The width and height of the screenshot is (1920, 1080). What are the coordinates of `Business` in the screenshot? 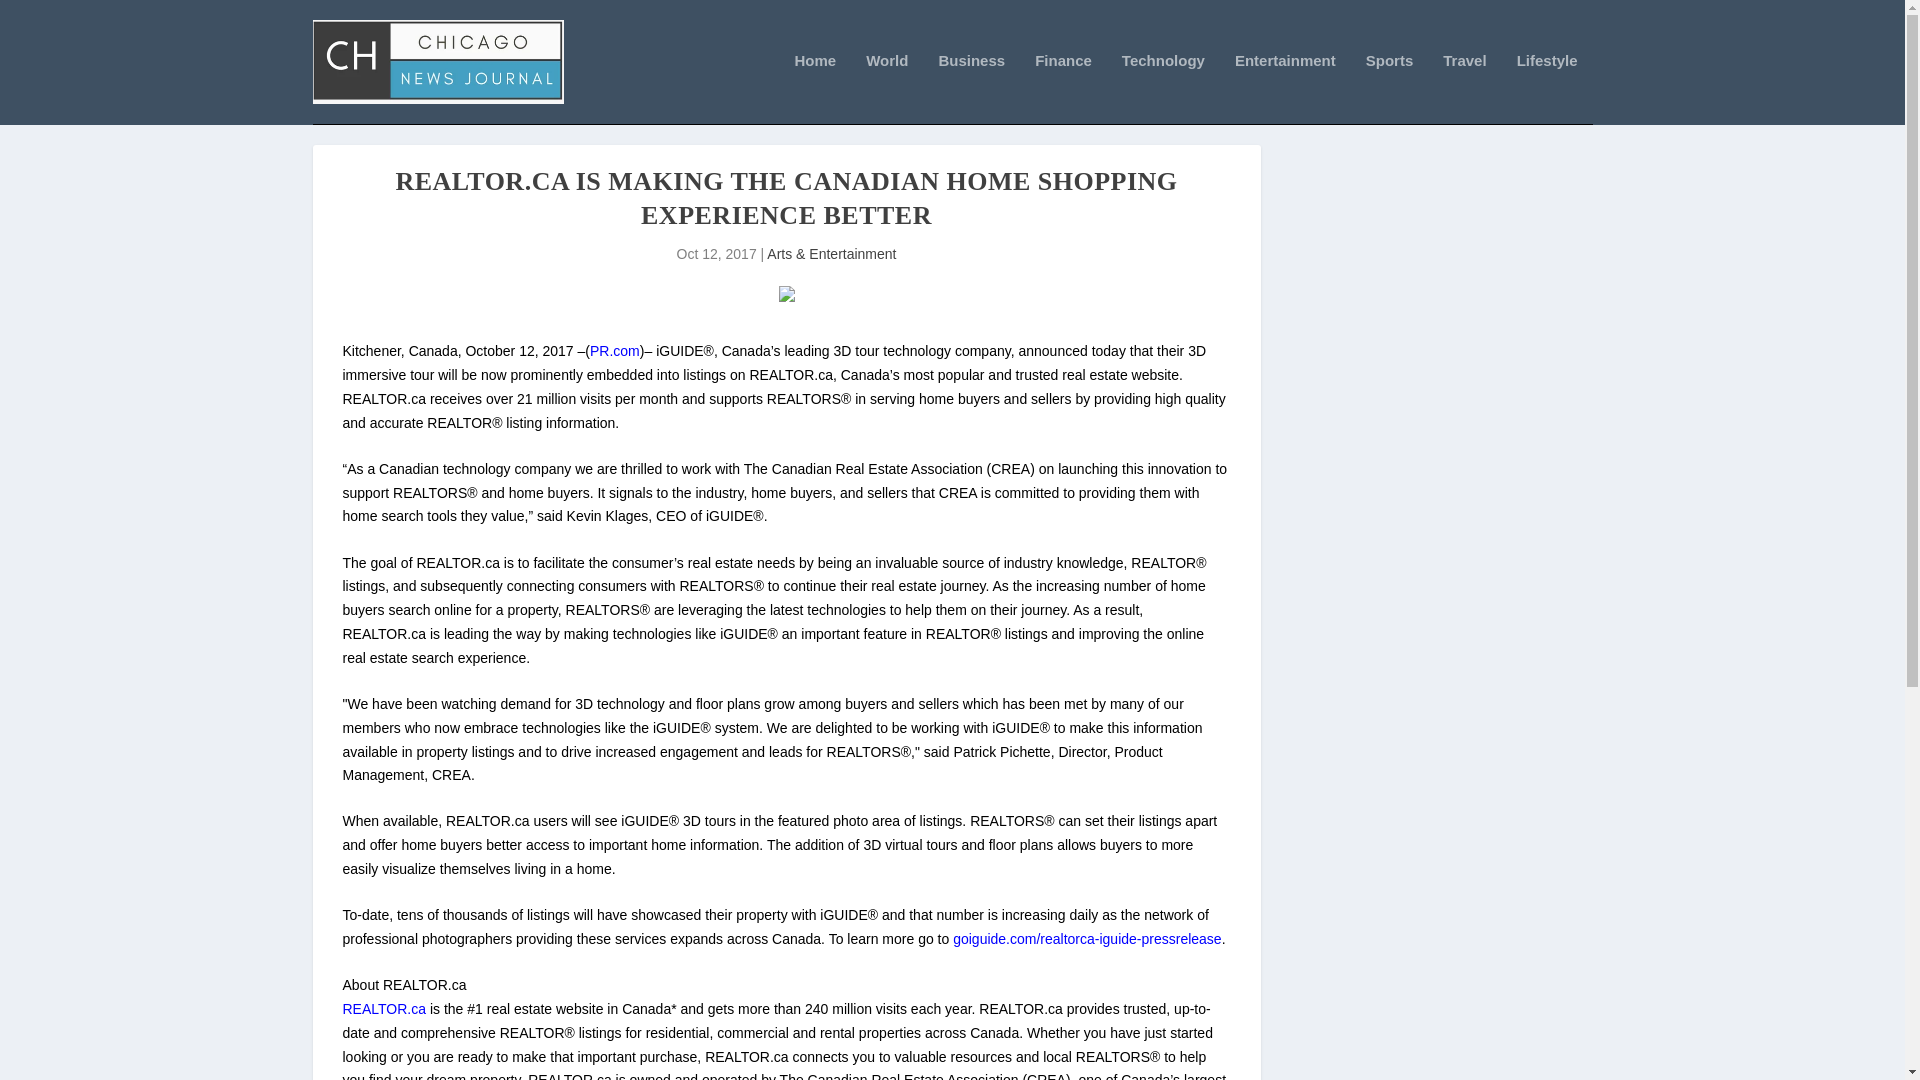 It's located at (971, 88).